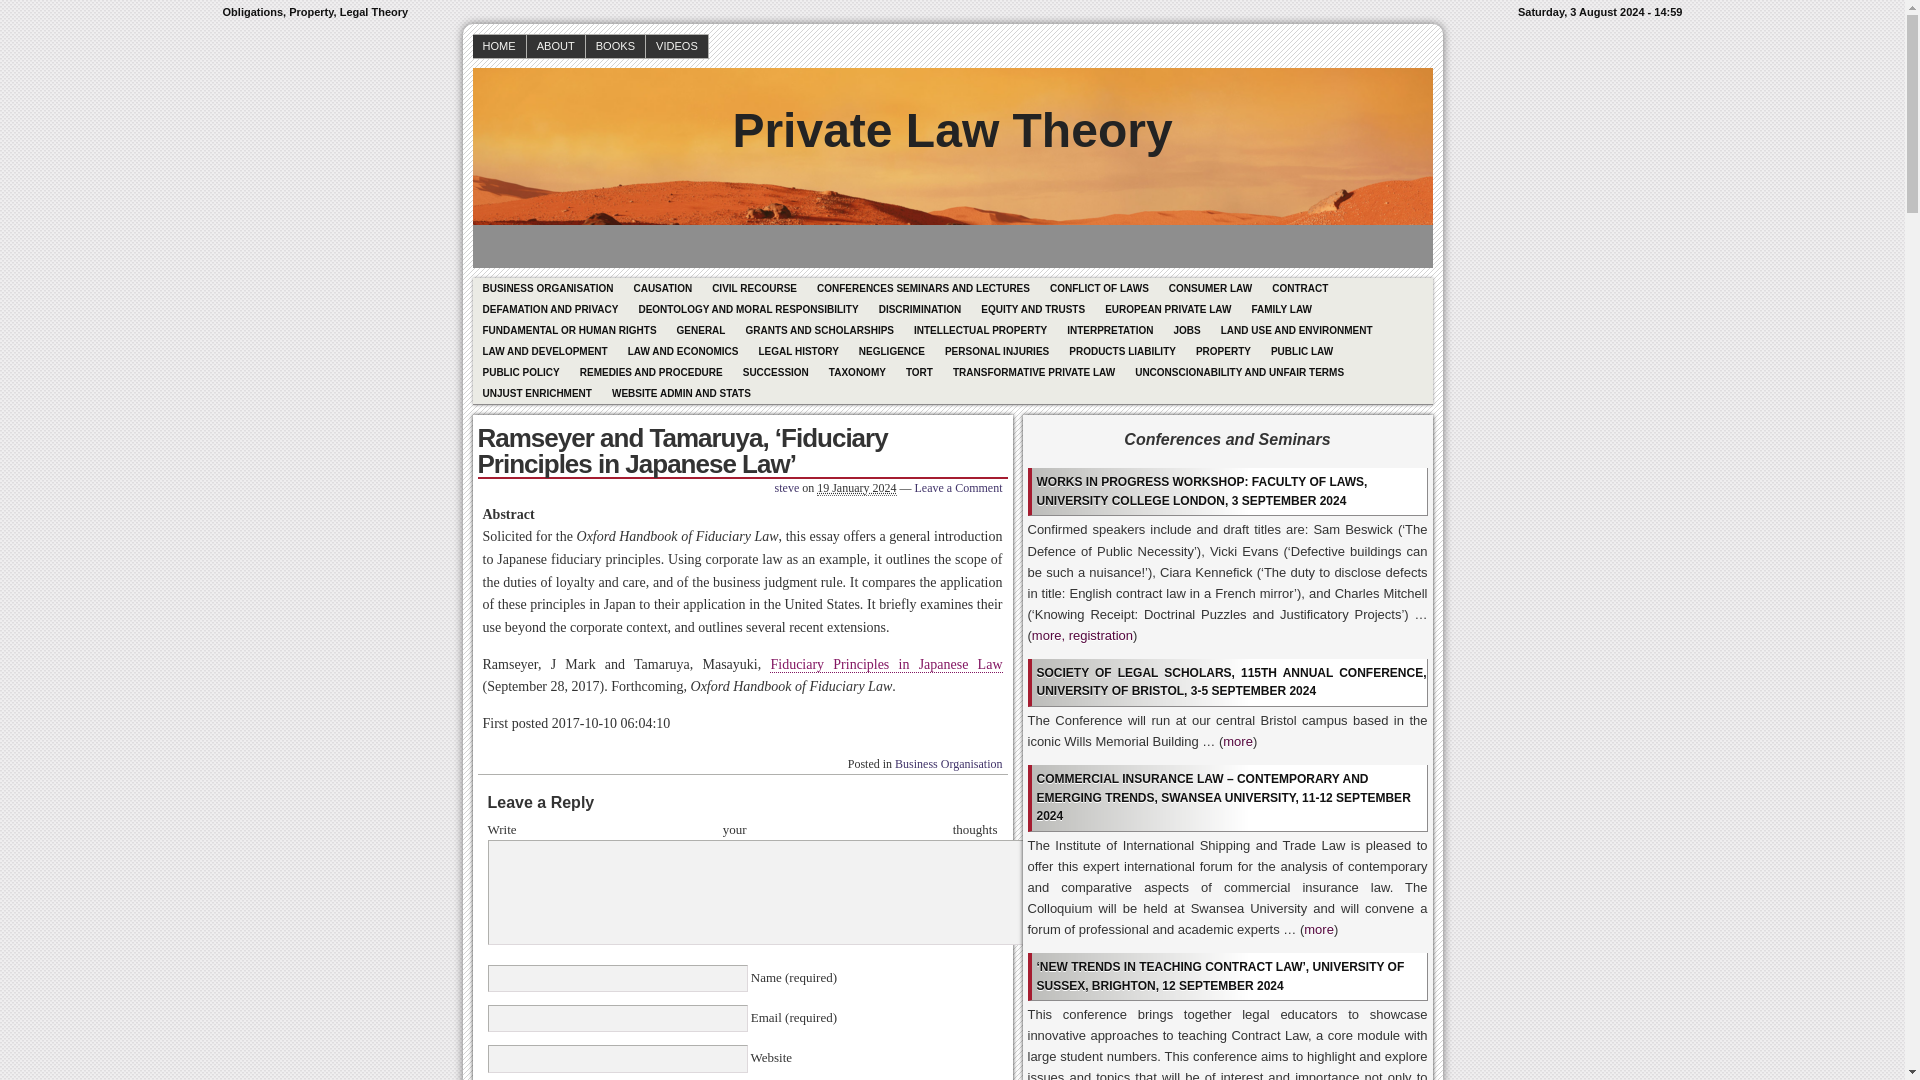 This screenshot has height=1080, width=1920. Describe the element at coordinates (615, 46) in the screenshot. I see `BOOKS` at that location.